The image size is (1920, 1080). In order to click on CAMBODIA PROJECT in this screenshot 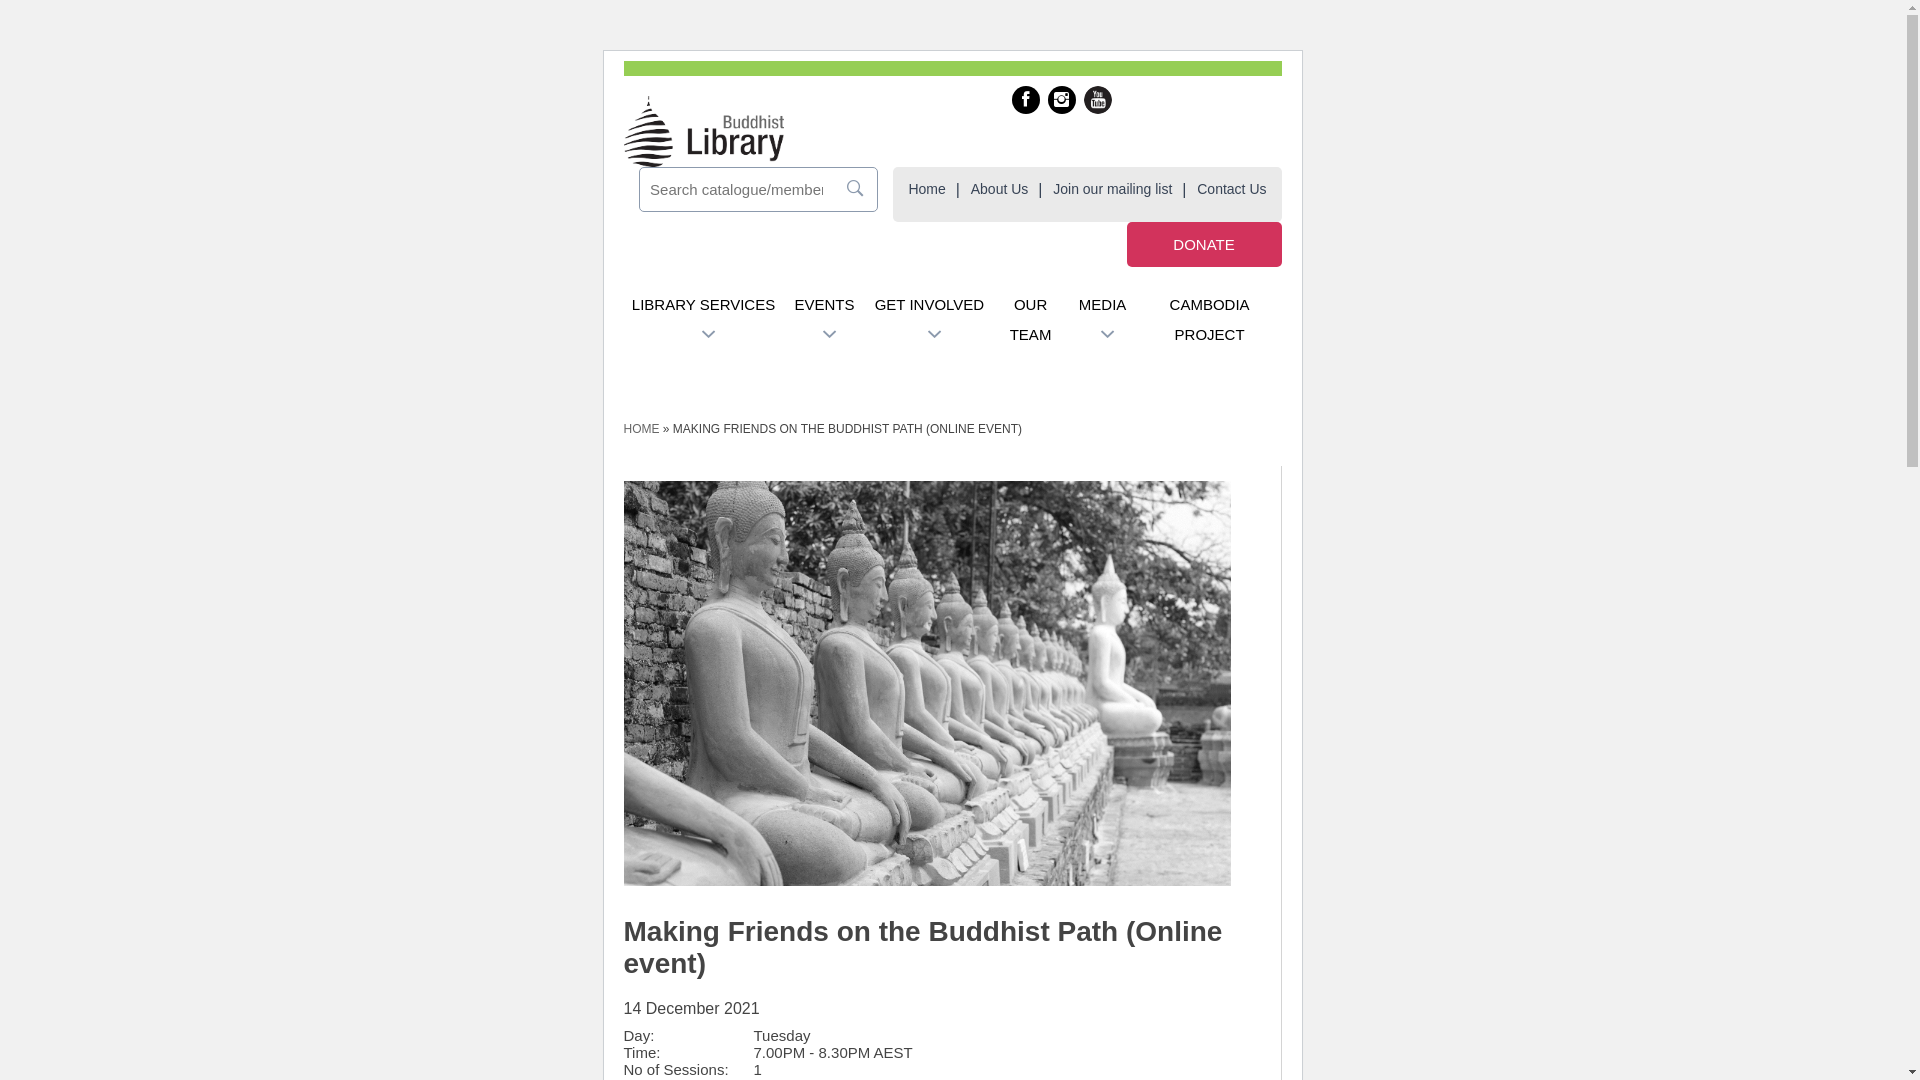, I will do `click(1210, 320)`.